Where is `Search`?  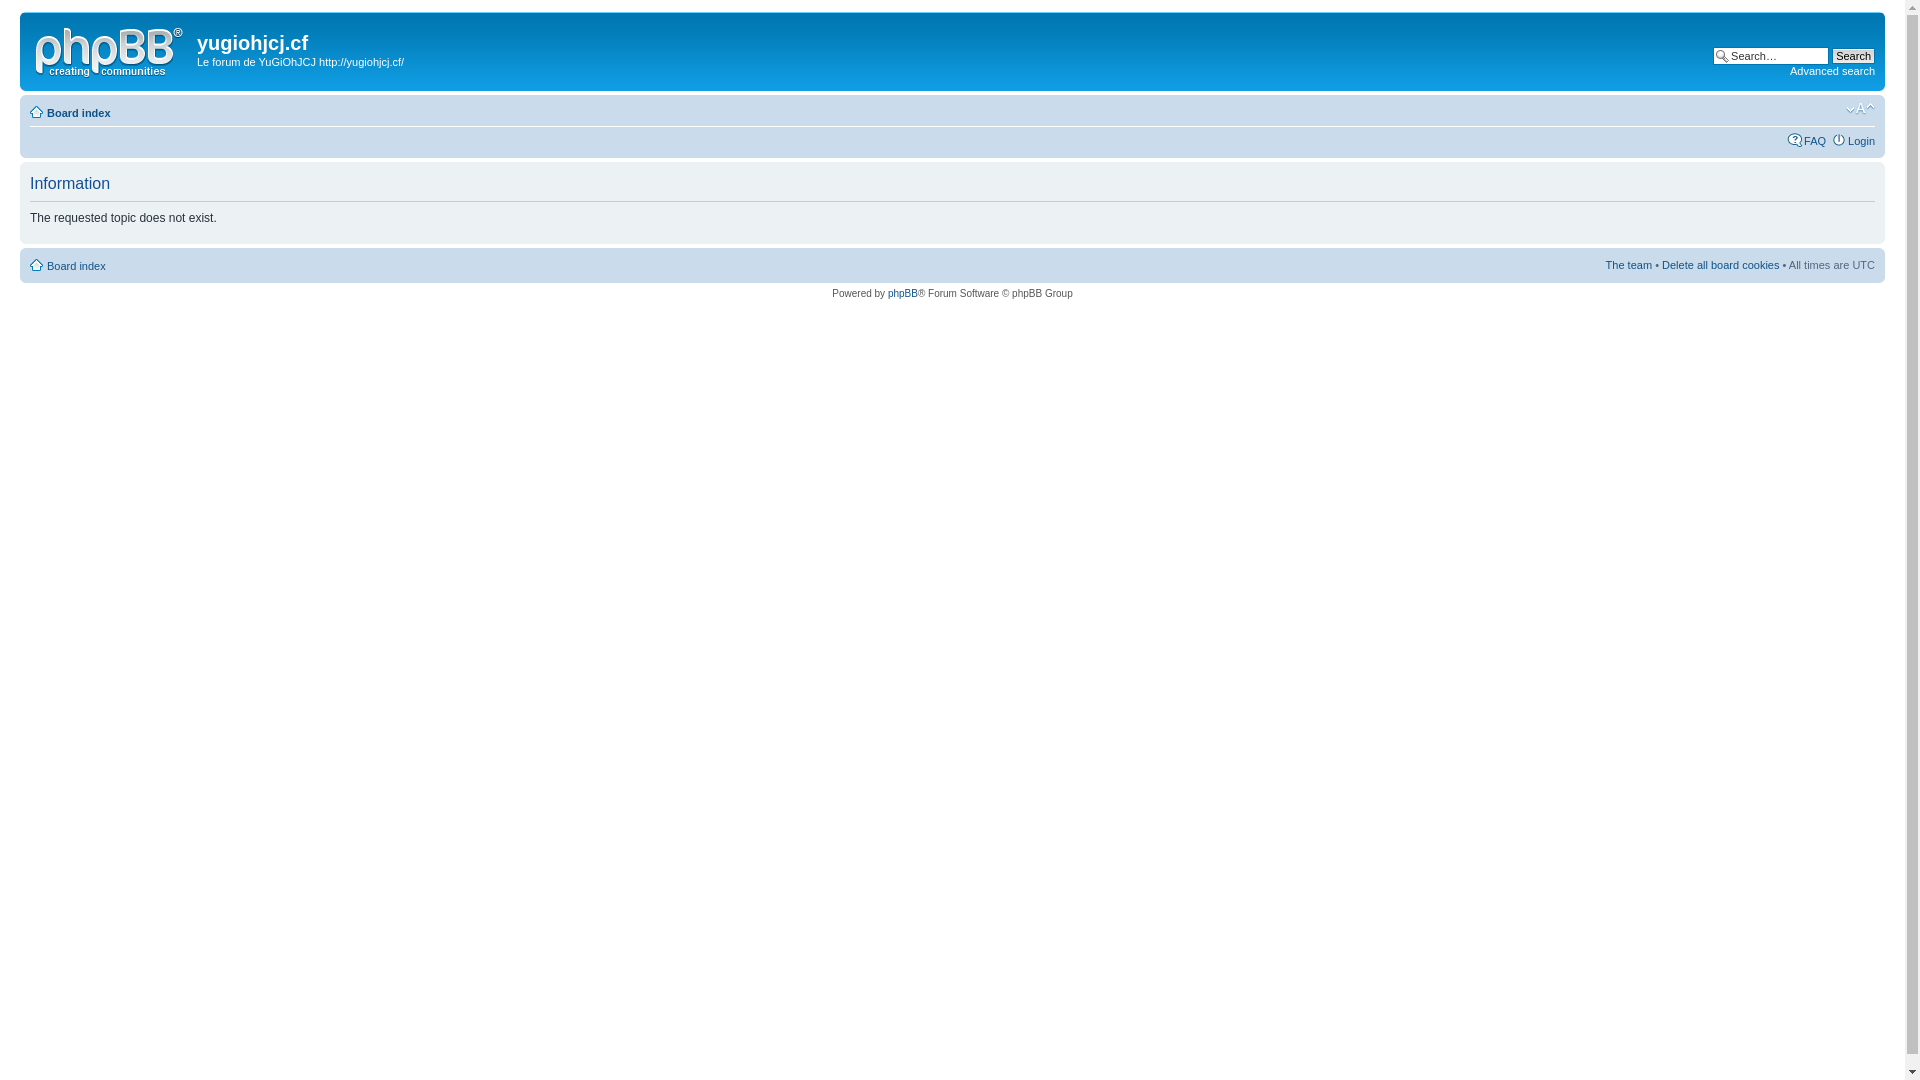 Search is located at coordinates (1854, 56).